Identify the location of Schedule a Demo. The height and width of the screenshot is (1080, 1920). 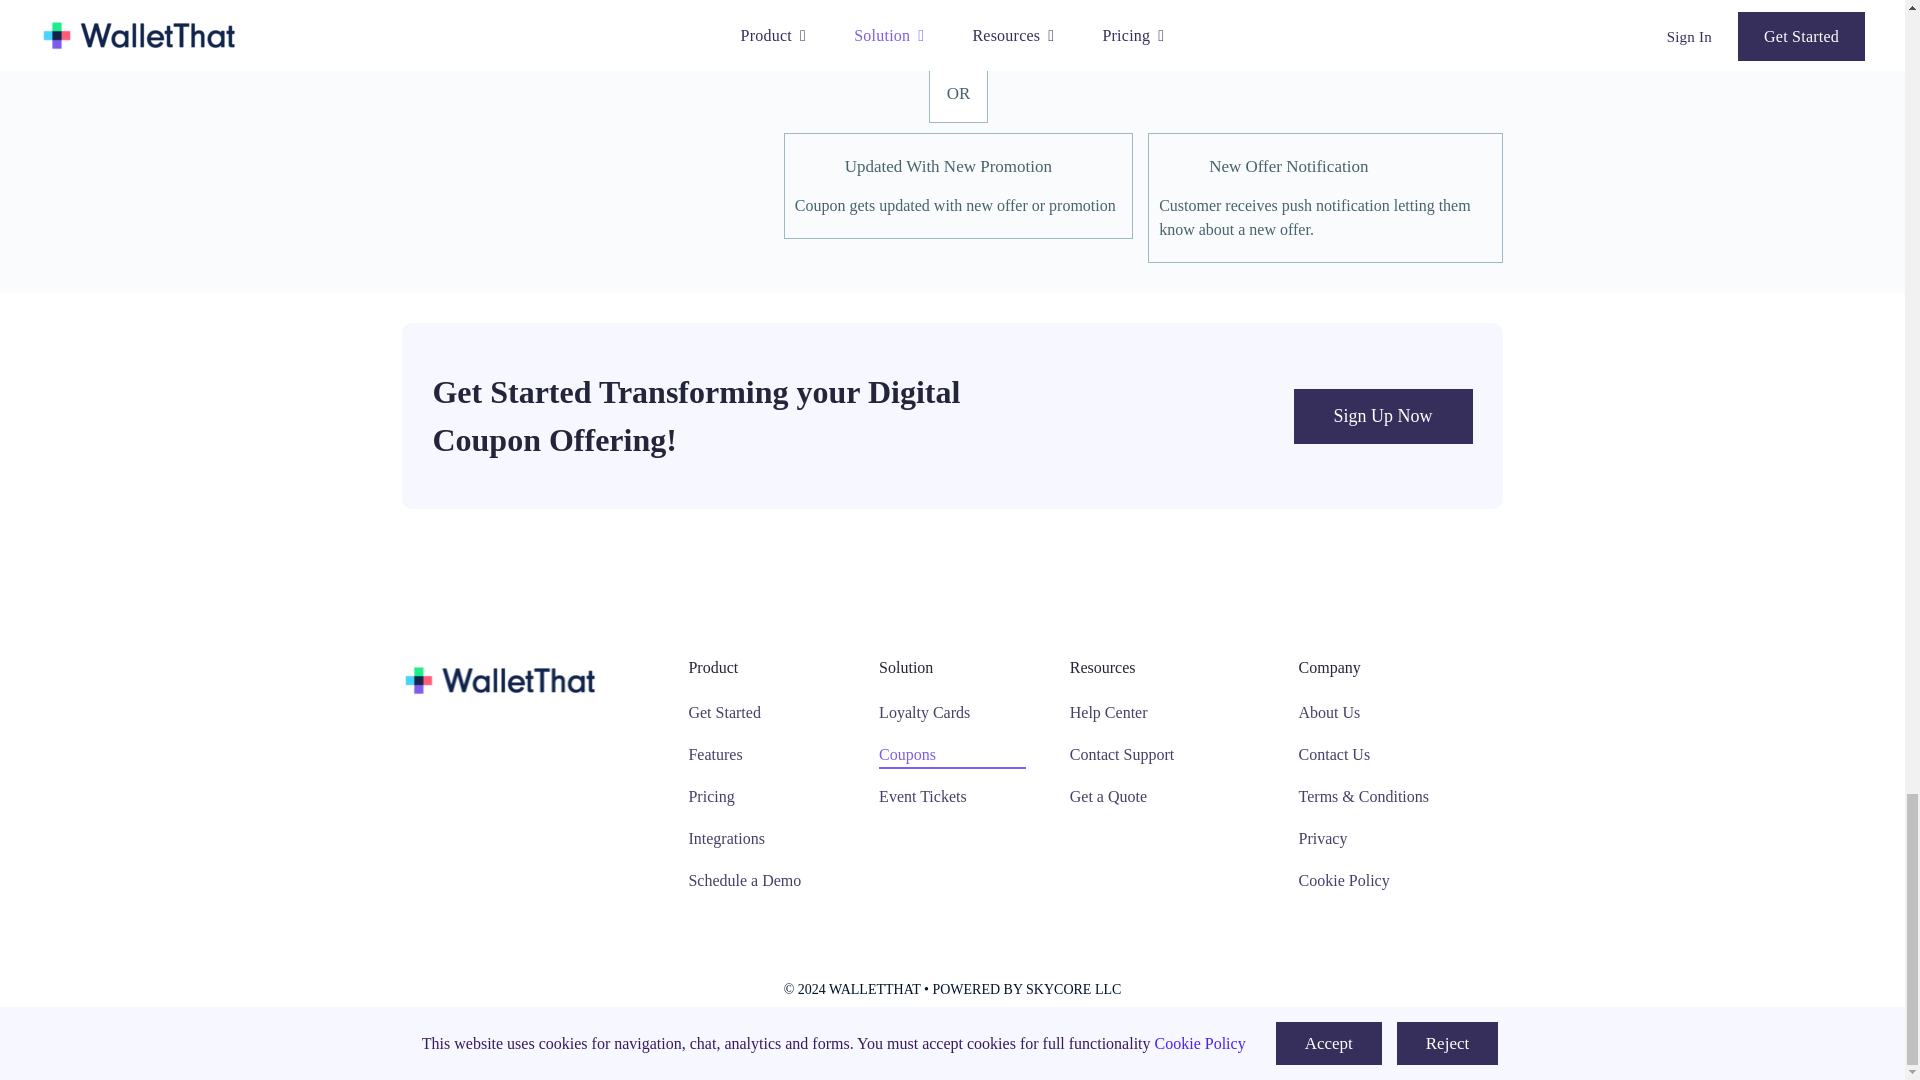
(761, 882).